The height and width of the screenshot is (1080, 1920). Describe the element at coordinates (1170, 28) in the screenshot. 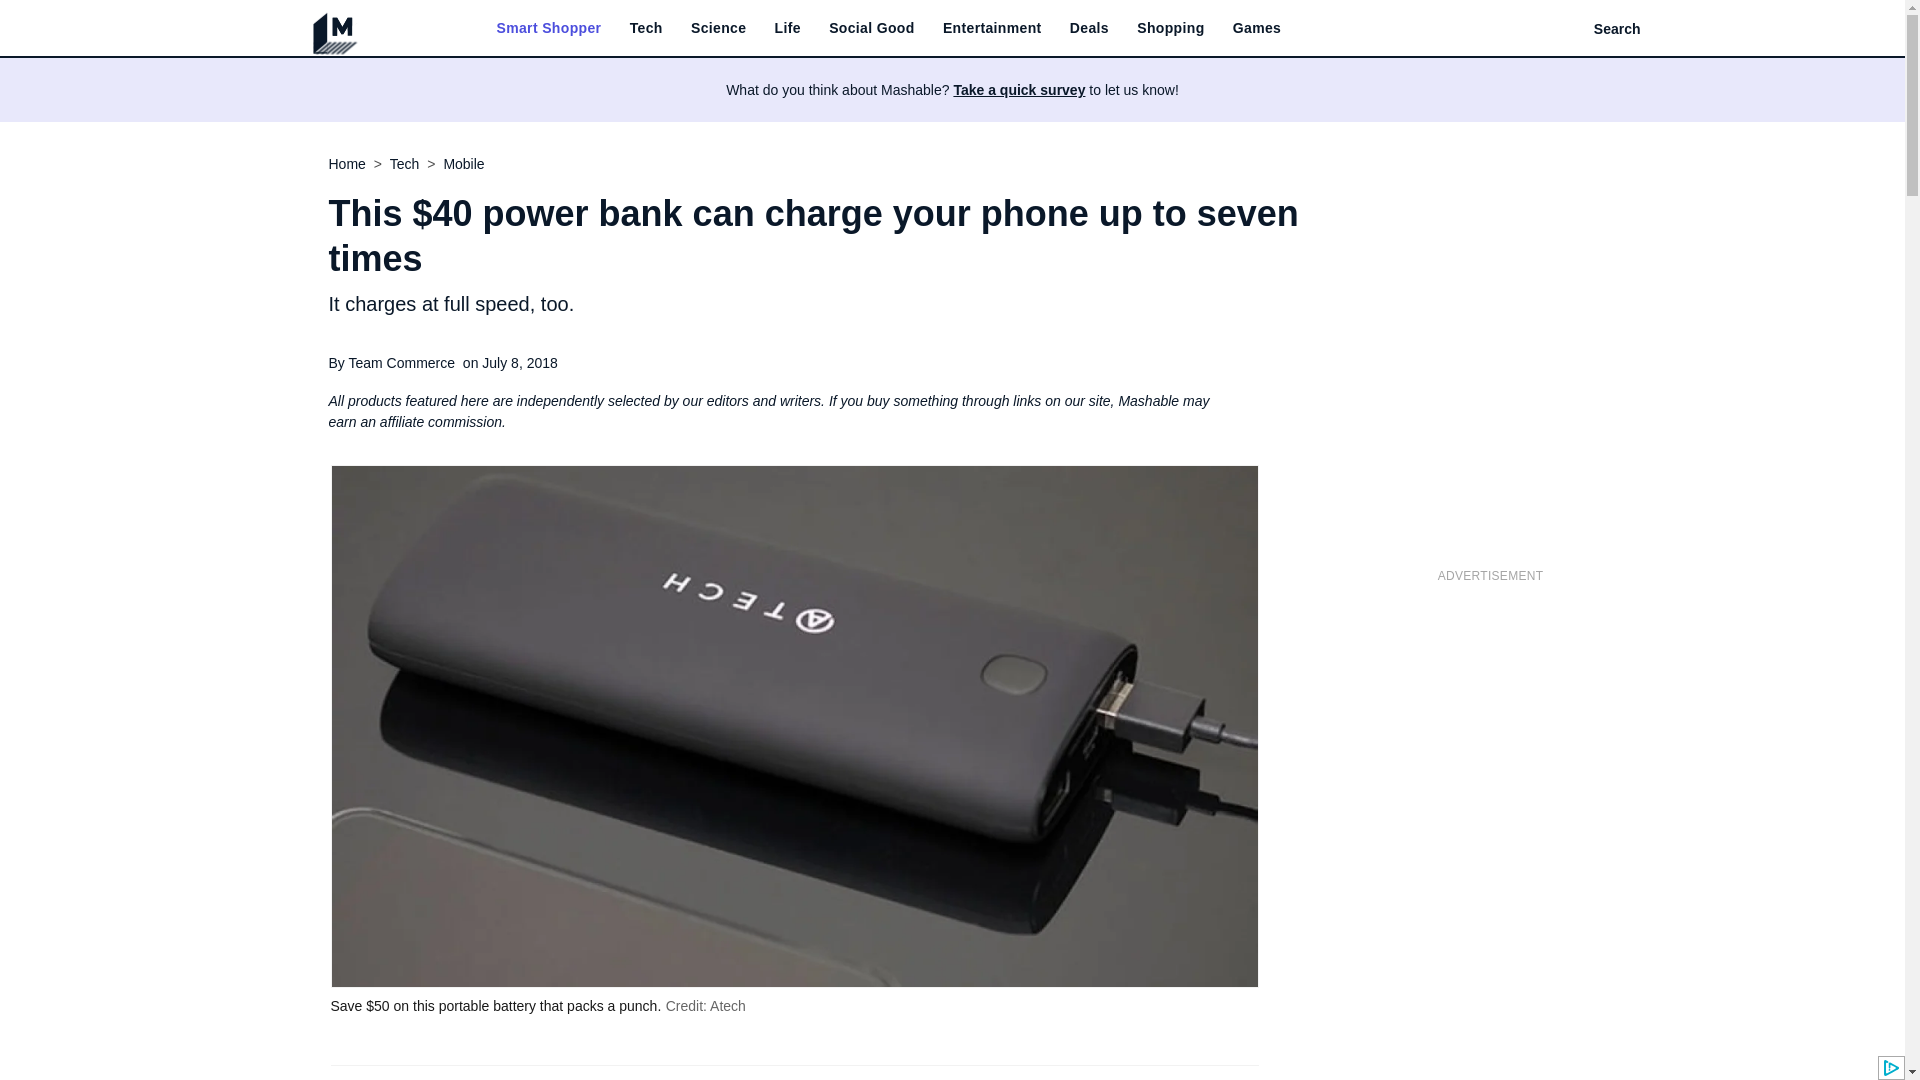

I see `Shopping` at that location.